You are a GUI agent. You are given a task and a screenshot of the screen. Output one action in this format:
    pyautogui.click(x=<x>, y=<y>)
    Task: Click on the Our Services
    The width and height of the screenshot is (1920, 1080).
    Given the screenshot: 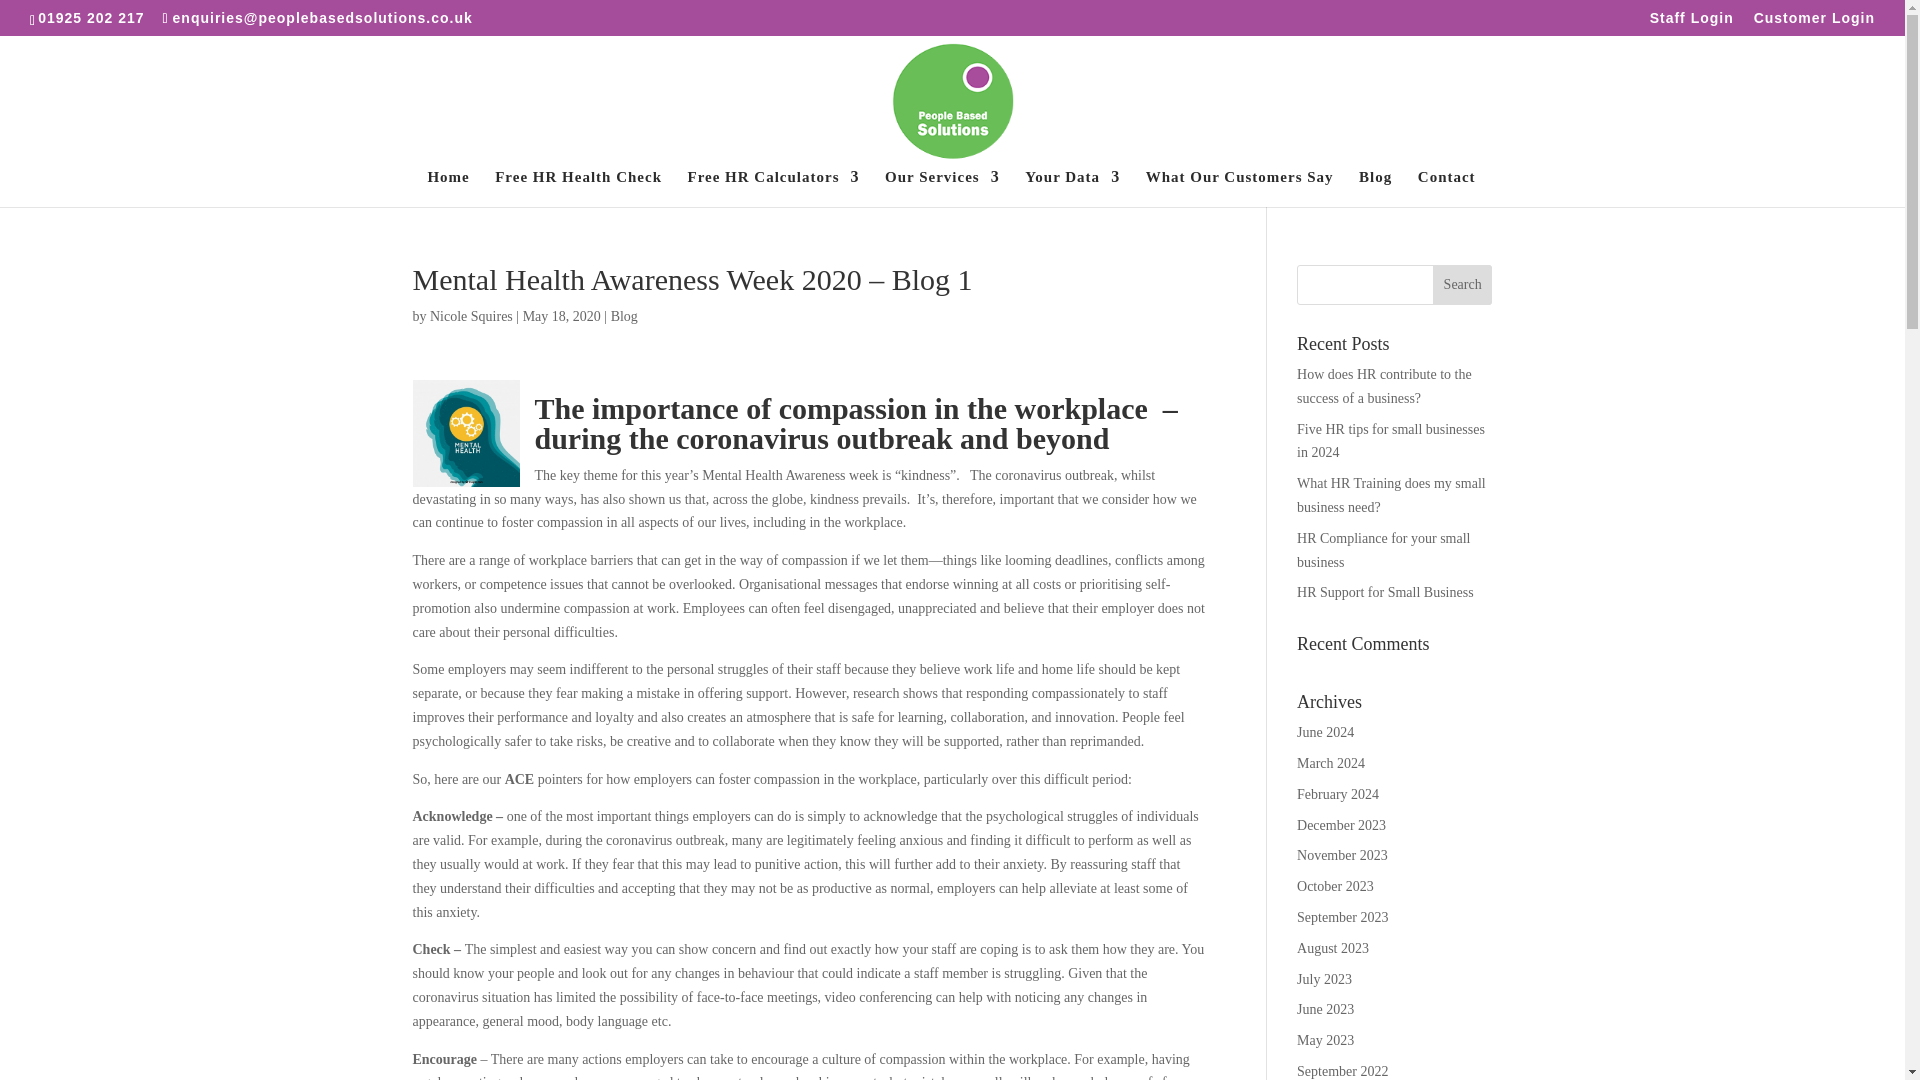 What is the action you would take?
    pyautogui.click(x=942, y=188)
    